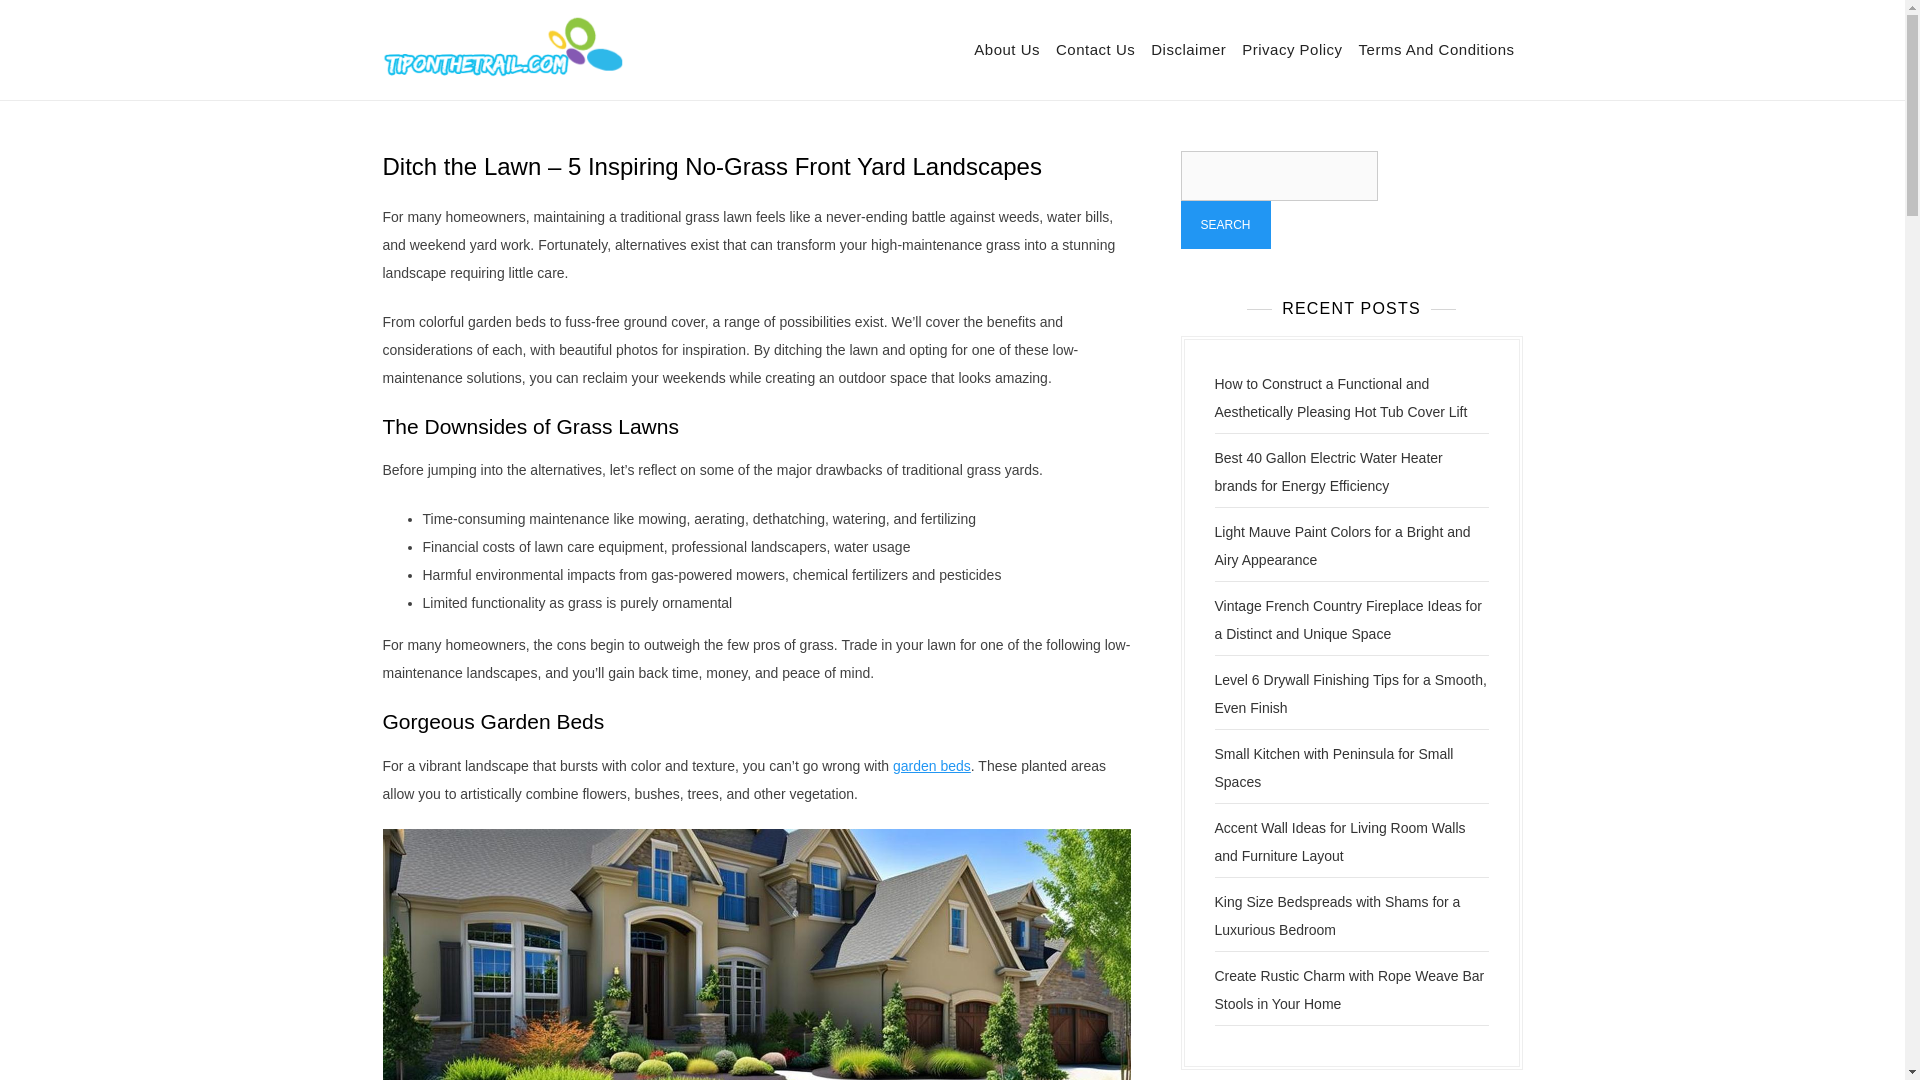 The image size is (1920, 1080). Describe the element at coordinates (1188, 50) in the screenshot. I see `Disclaimer` at that location.